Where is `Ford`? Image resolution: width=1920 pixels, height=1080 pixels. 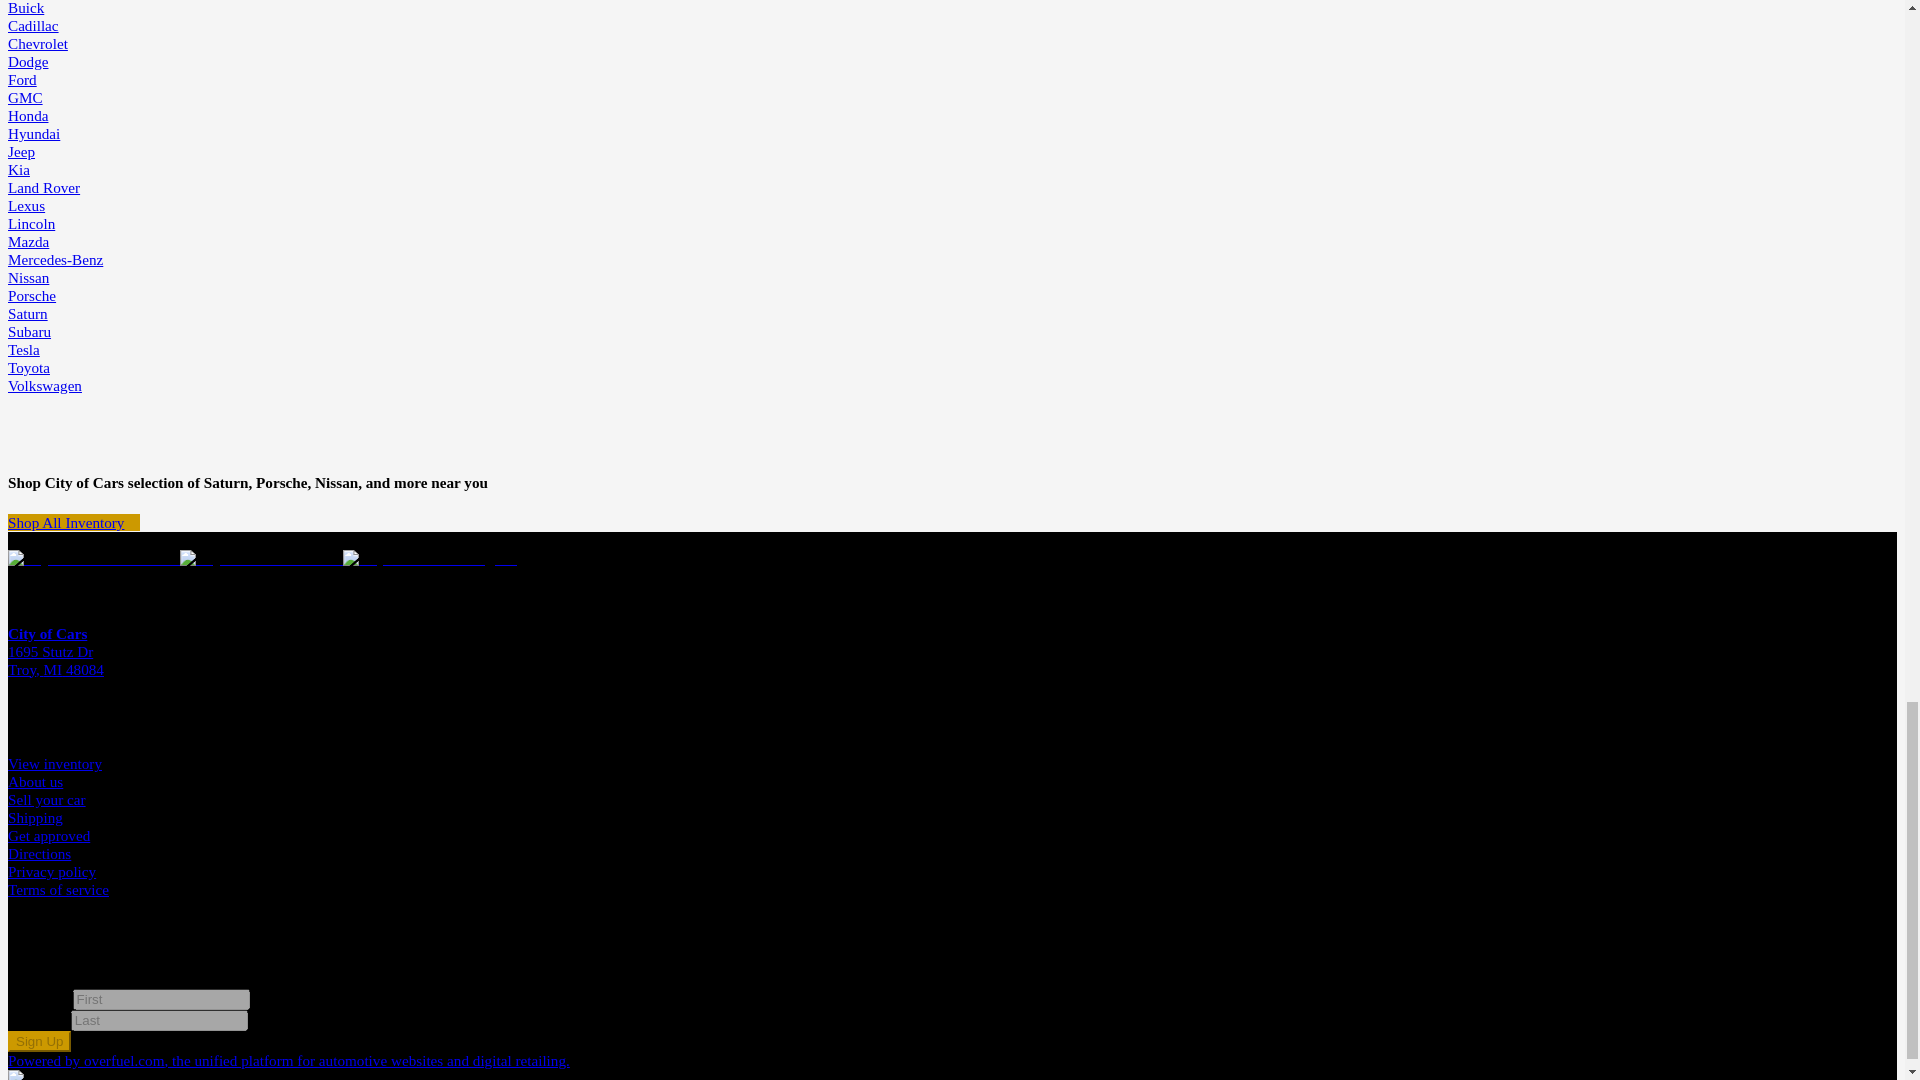
Ford is located at coordinates (22, 79).